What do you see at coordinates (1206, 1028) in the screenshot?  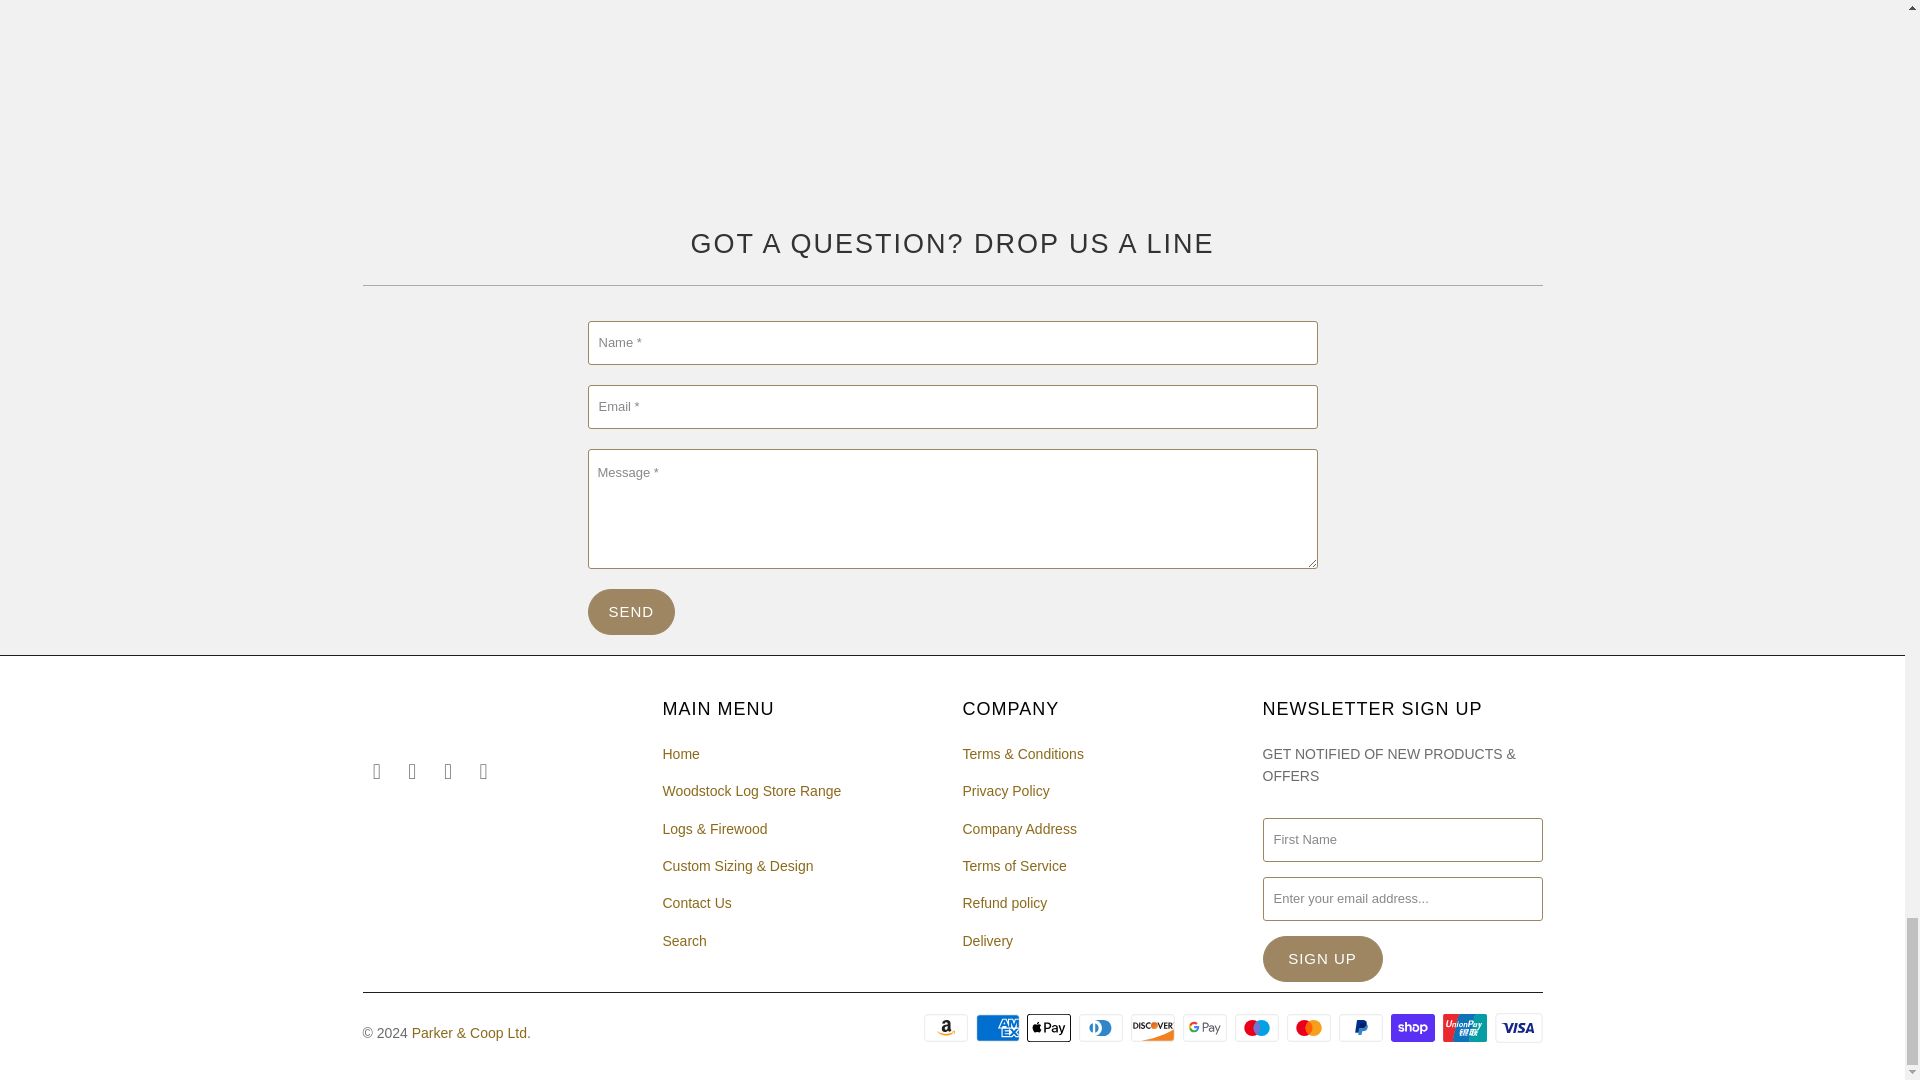 I see `Google Pay` at bounding box center [1206, 1028].